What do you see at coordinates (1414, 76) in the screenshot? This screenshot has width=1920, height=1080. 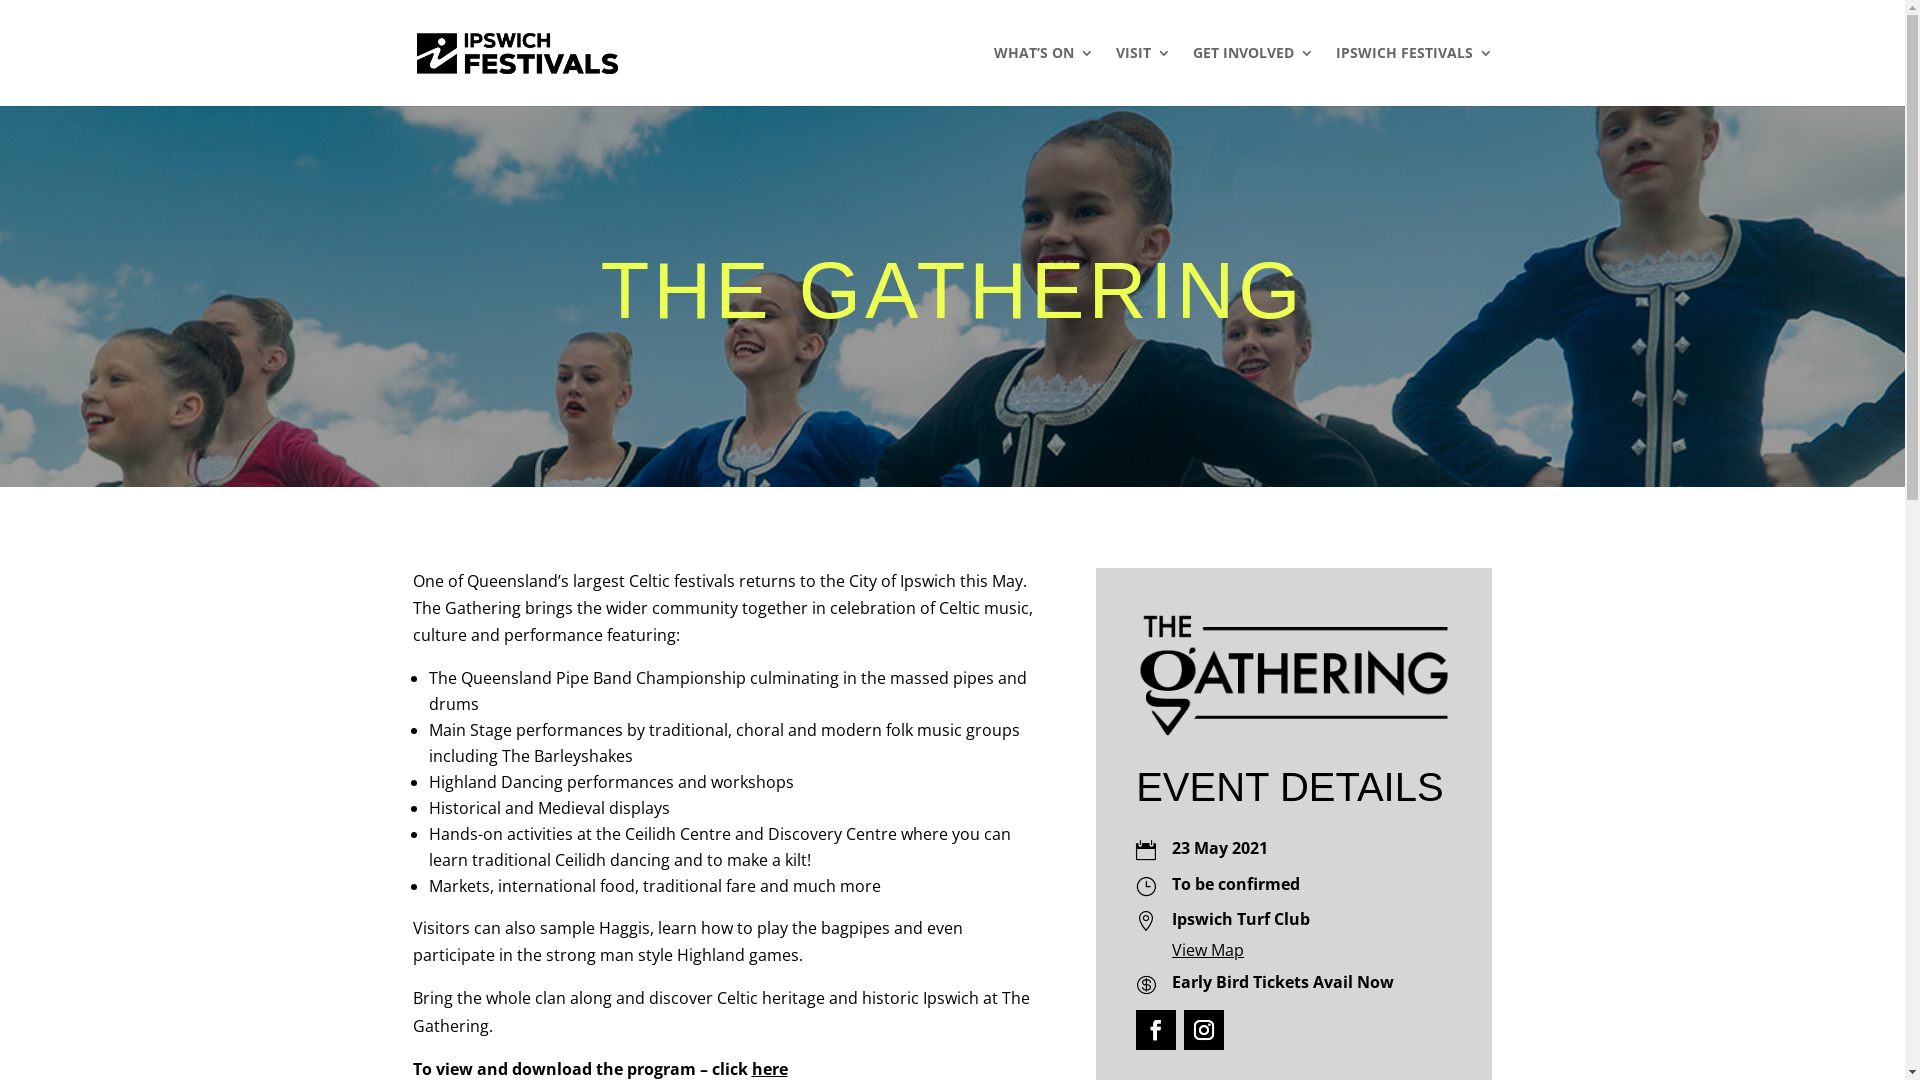 I see `IPSWICH FESTIVALS` at bounding box center [1414, 76].